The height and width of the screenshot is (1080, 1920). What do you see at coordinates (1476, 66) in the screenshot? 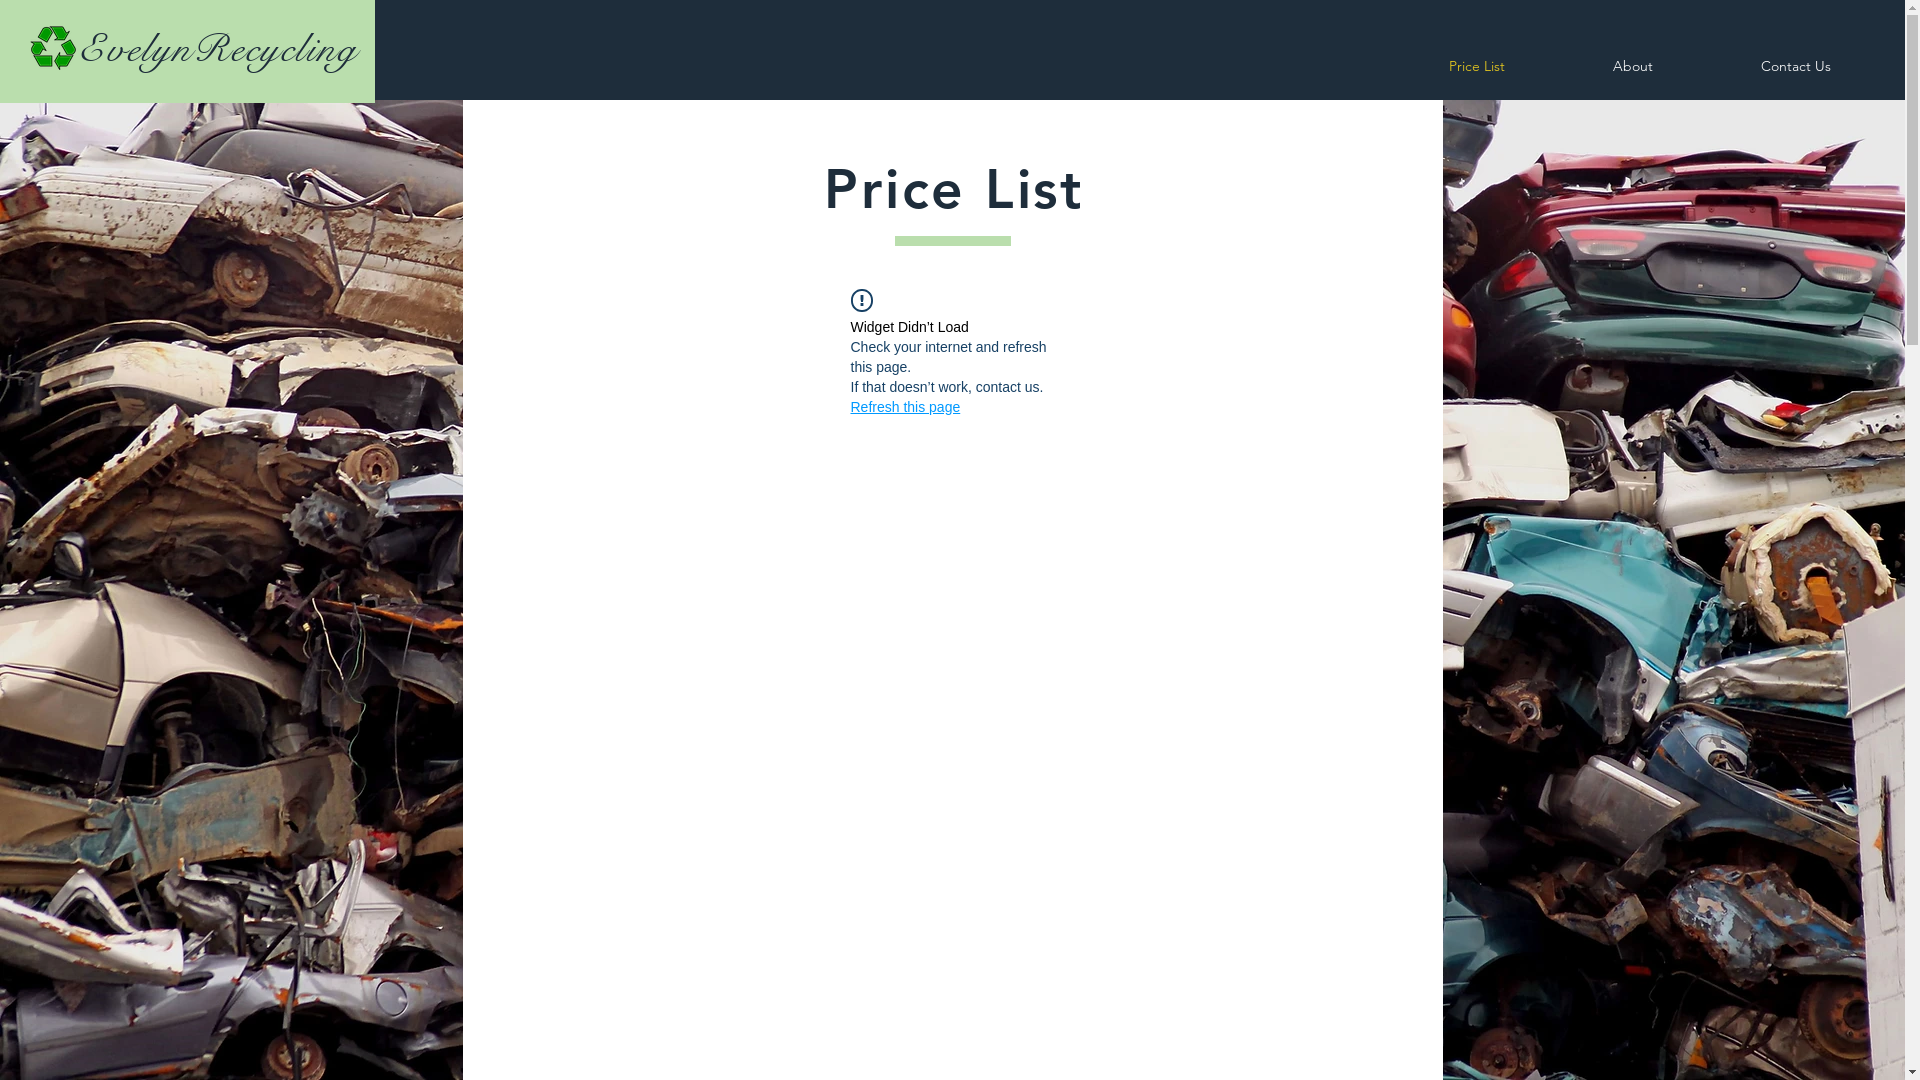
I see `Price List` at bounding box center [1476, 66].